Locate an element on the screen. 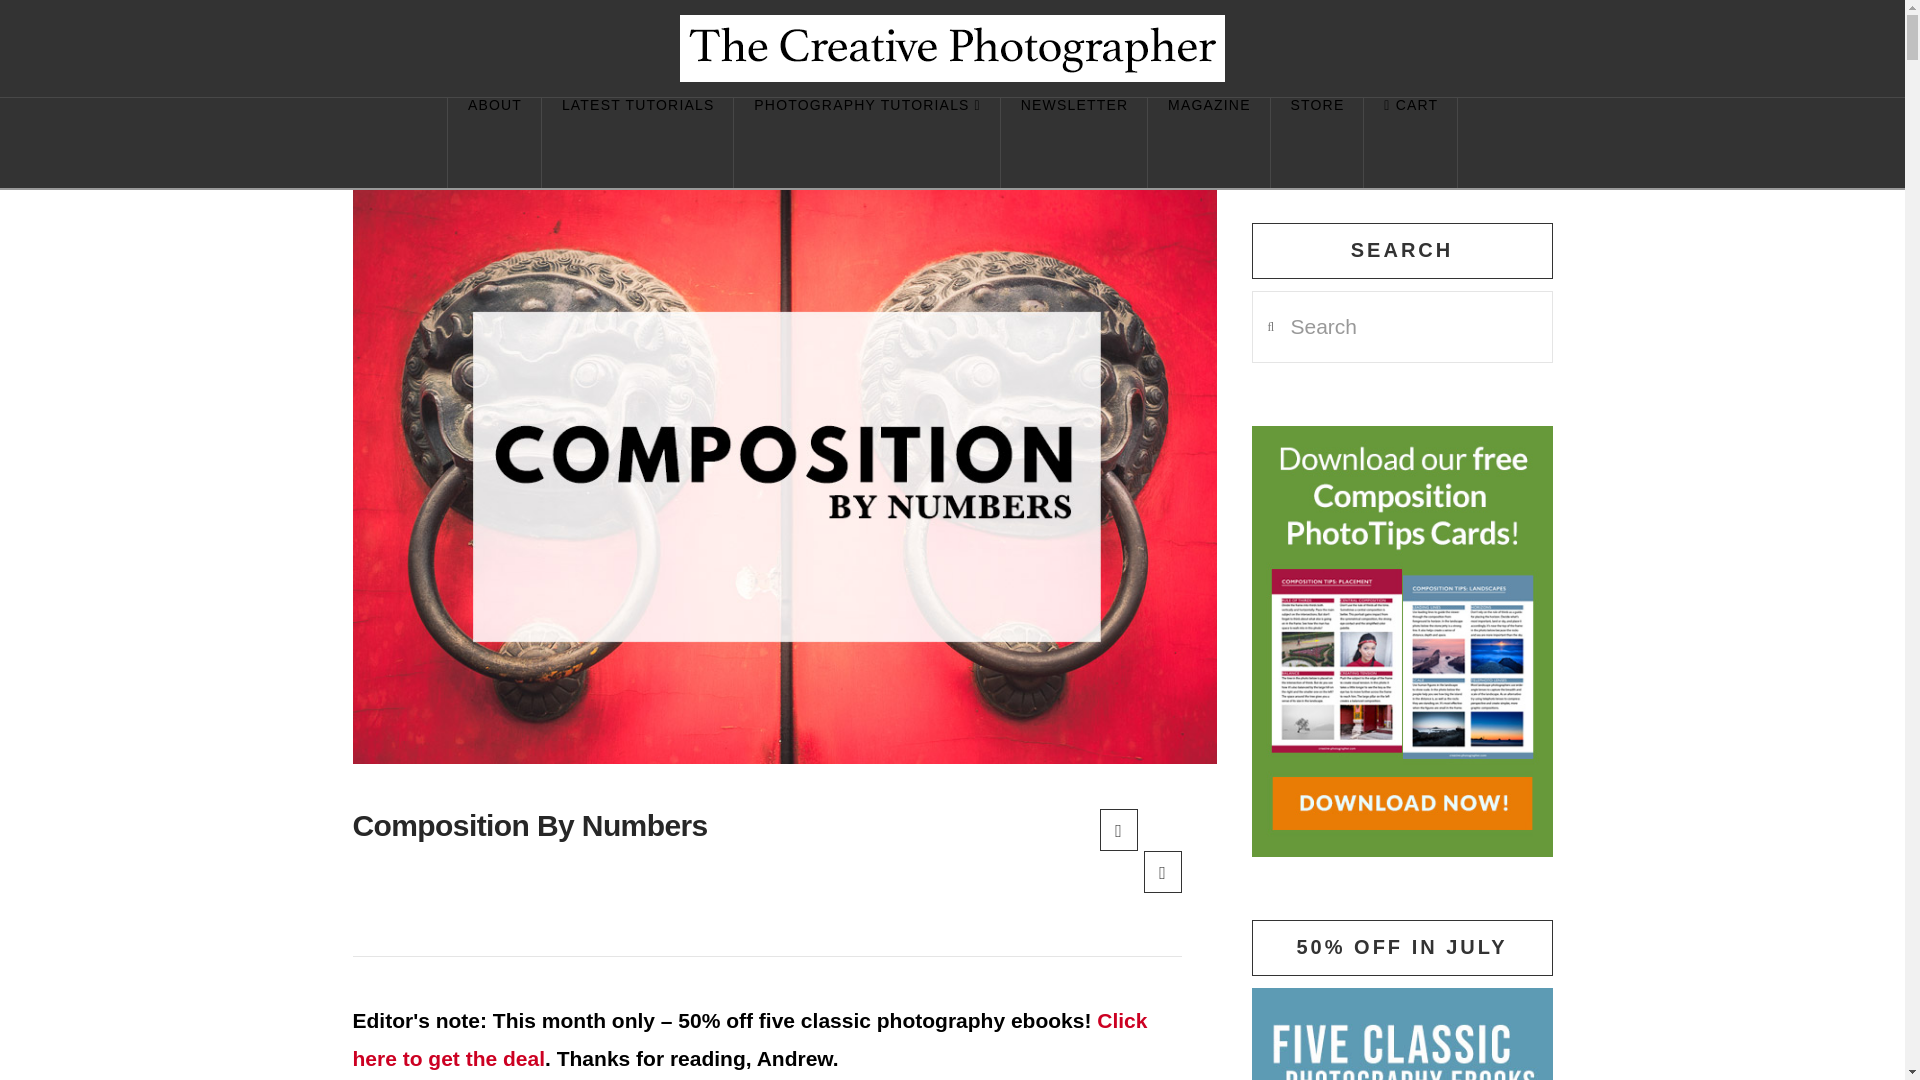 This screenshot has height=1080, width=1920. NEWSLETTER is located at coordinates (1074, 142).